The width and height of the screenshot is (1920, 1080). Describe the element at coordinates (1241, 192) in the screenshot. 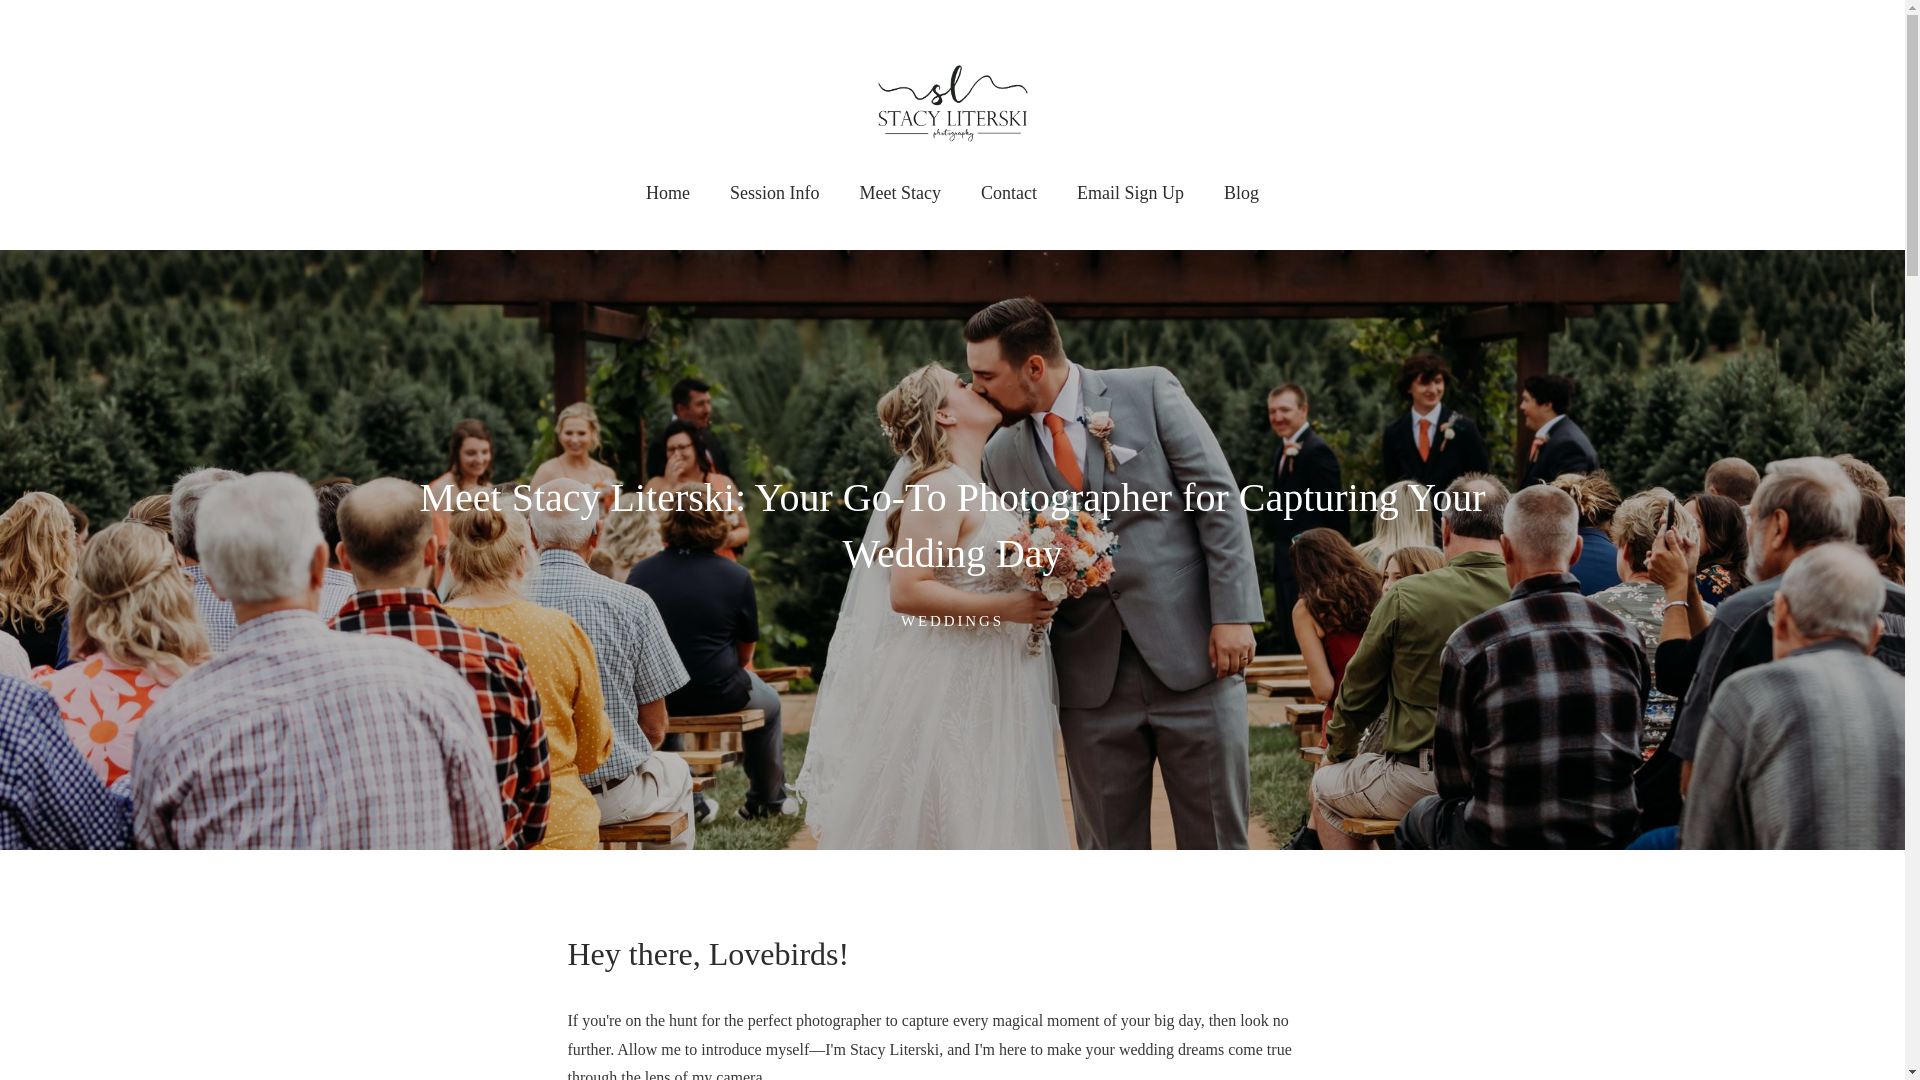

I see `Blog` at that location.